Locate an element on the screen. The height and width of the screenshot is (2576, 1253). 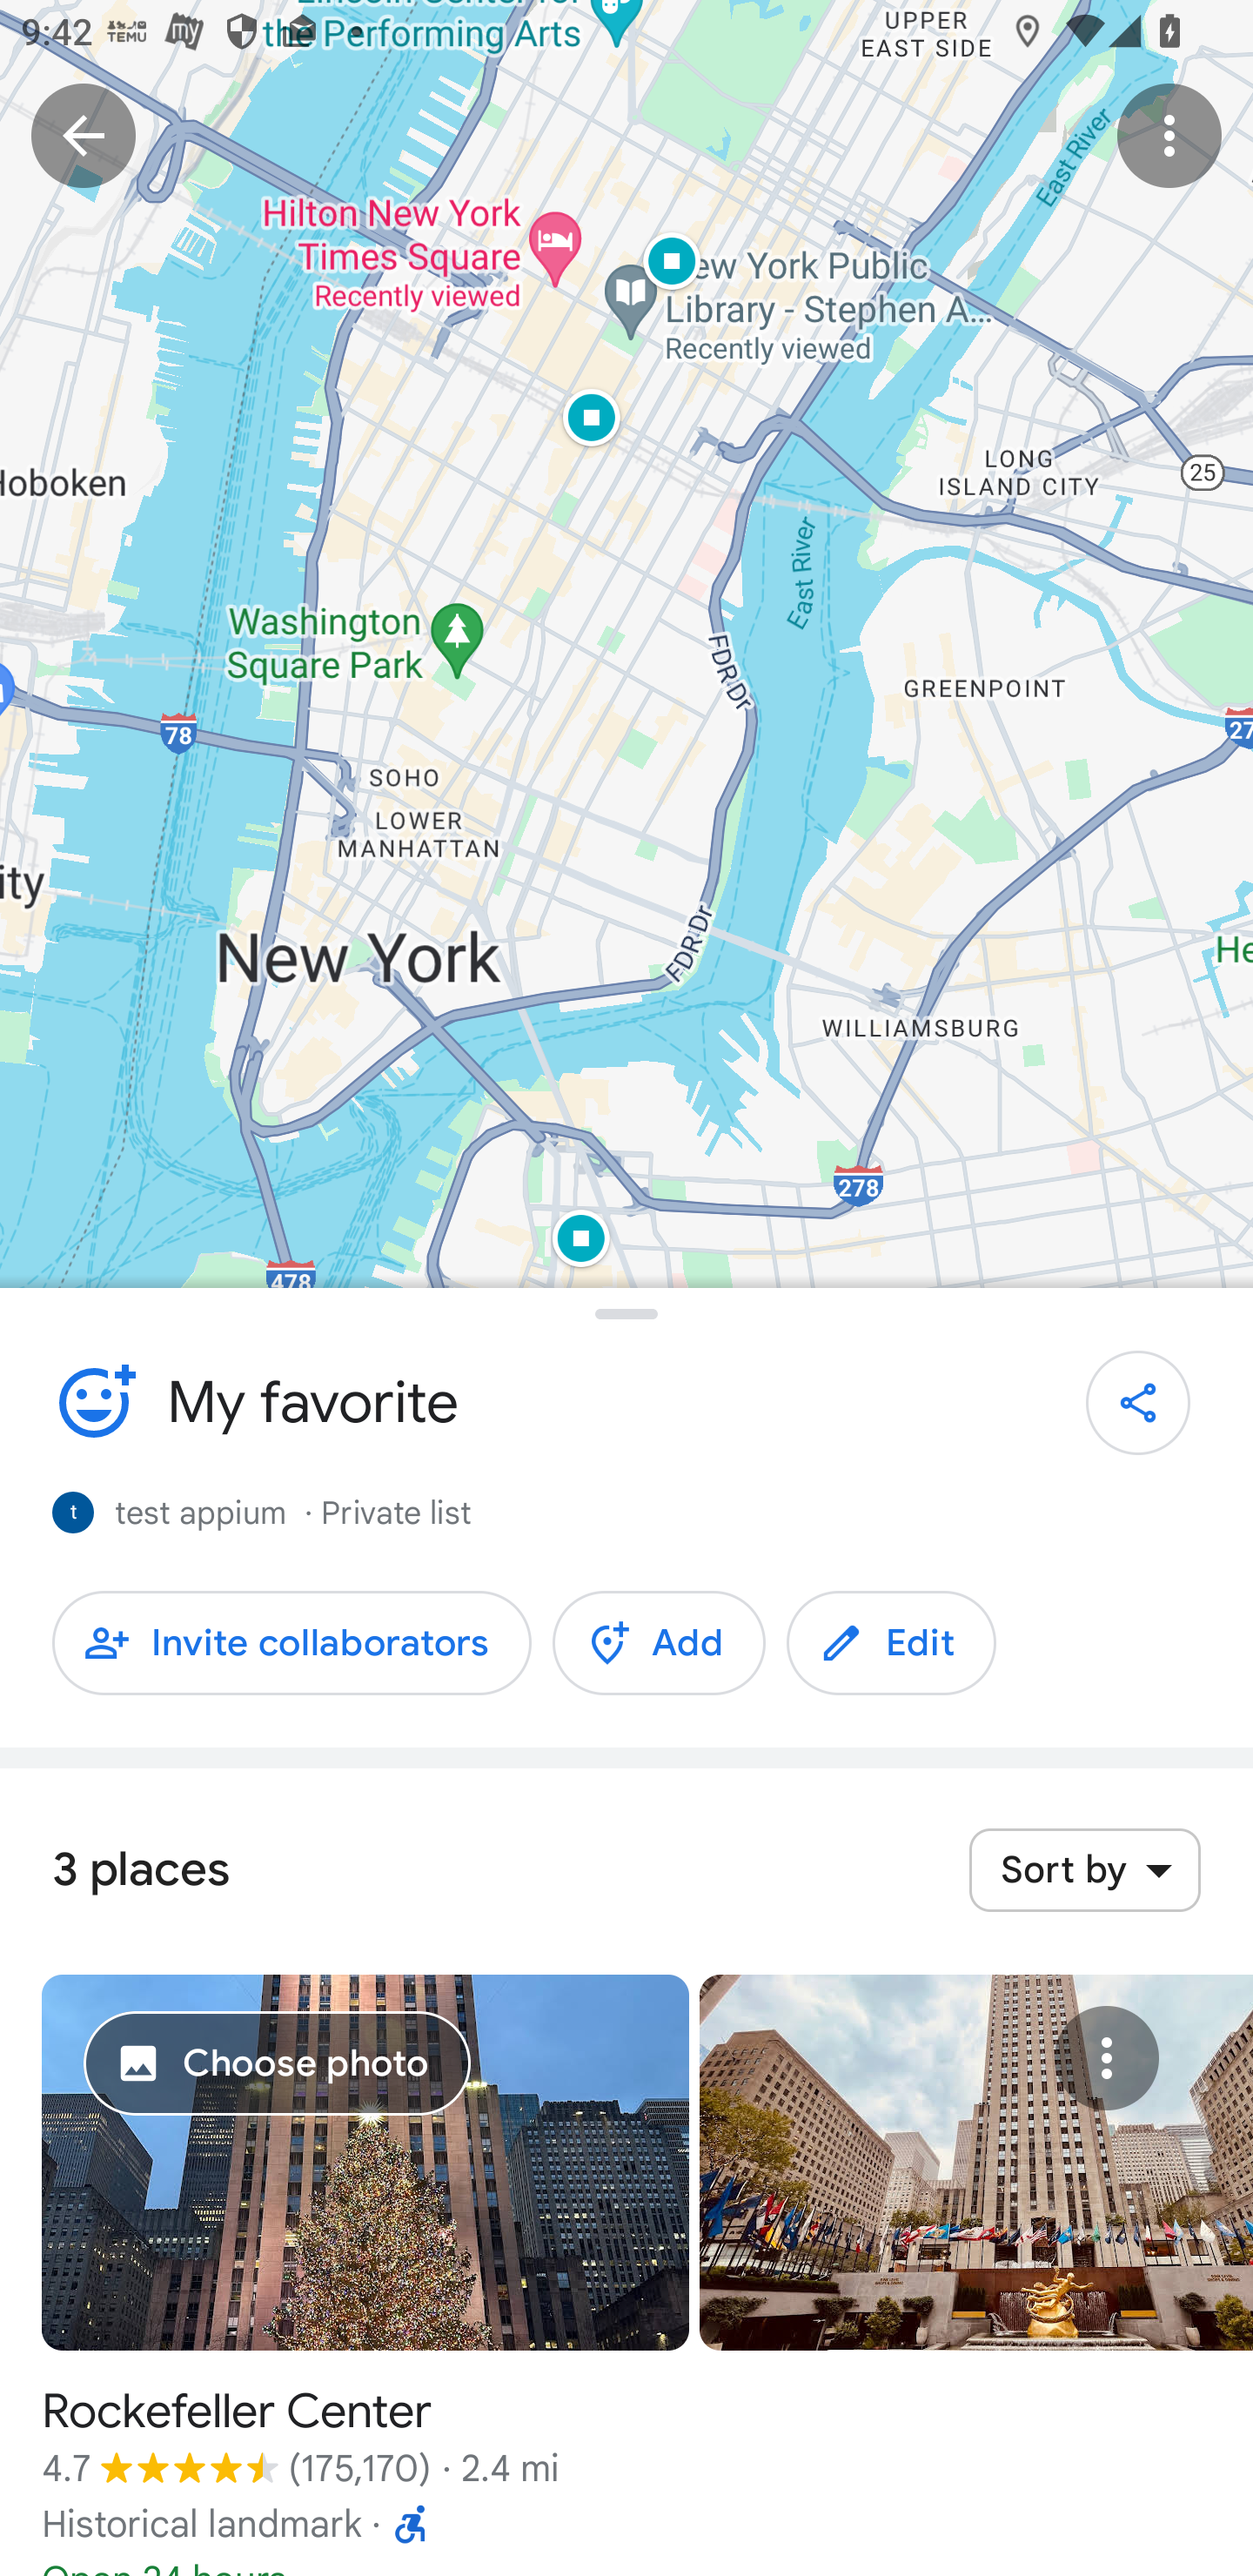
Overflow menu is located at coordinates (1169, 134).